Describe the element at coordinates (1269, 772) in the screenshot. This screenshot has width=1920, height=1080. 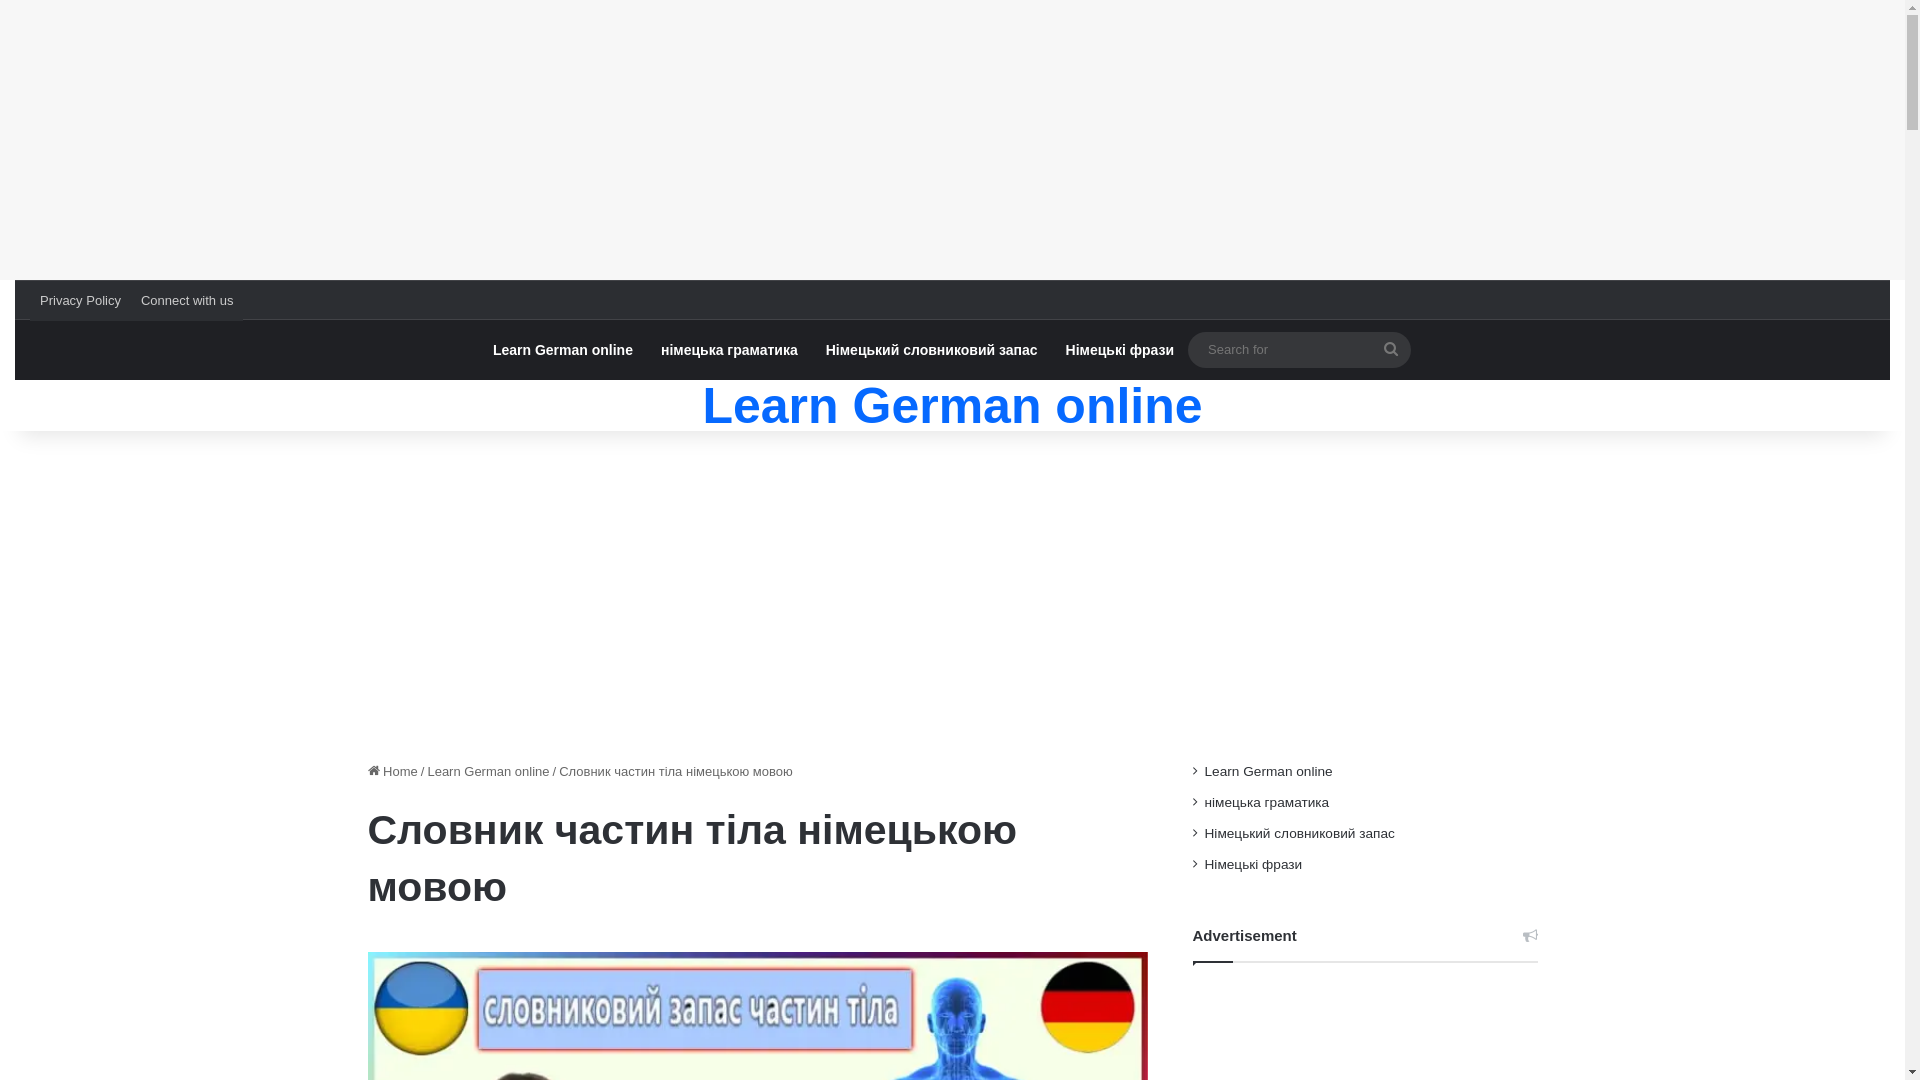
I see `Learn German online` at that location.